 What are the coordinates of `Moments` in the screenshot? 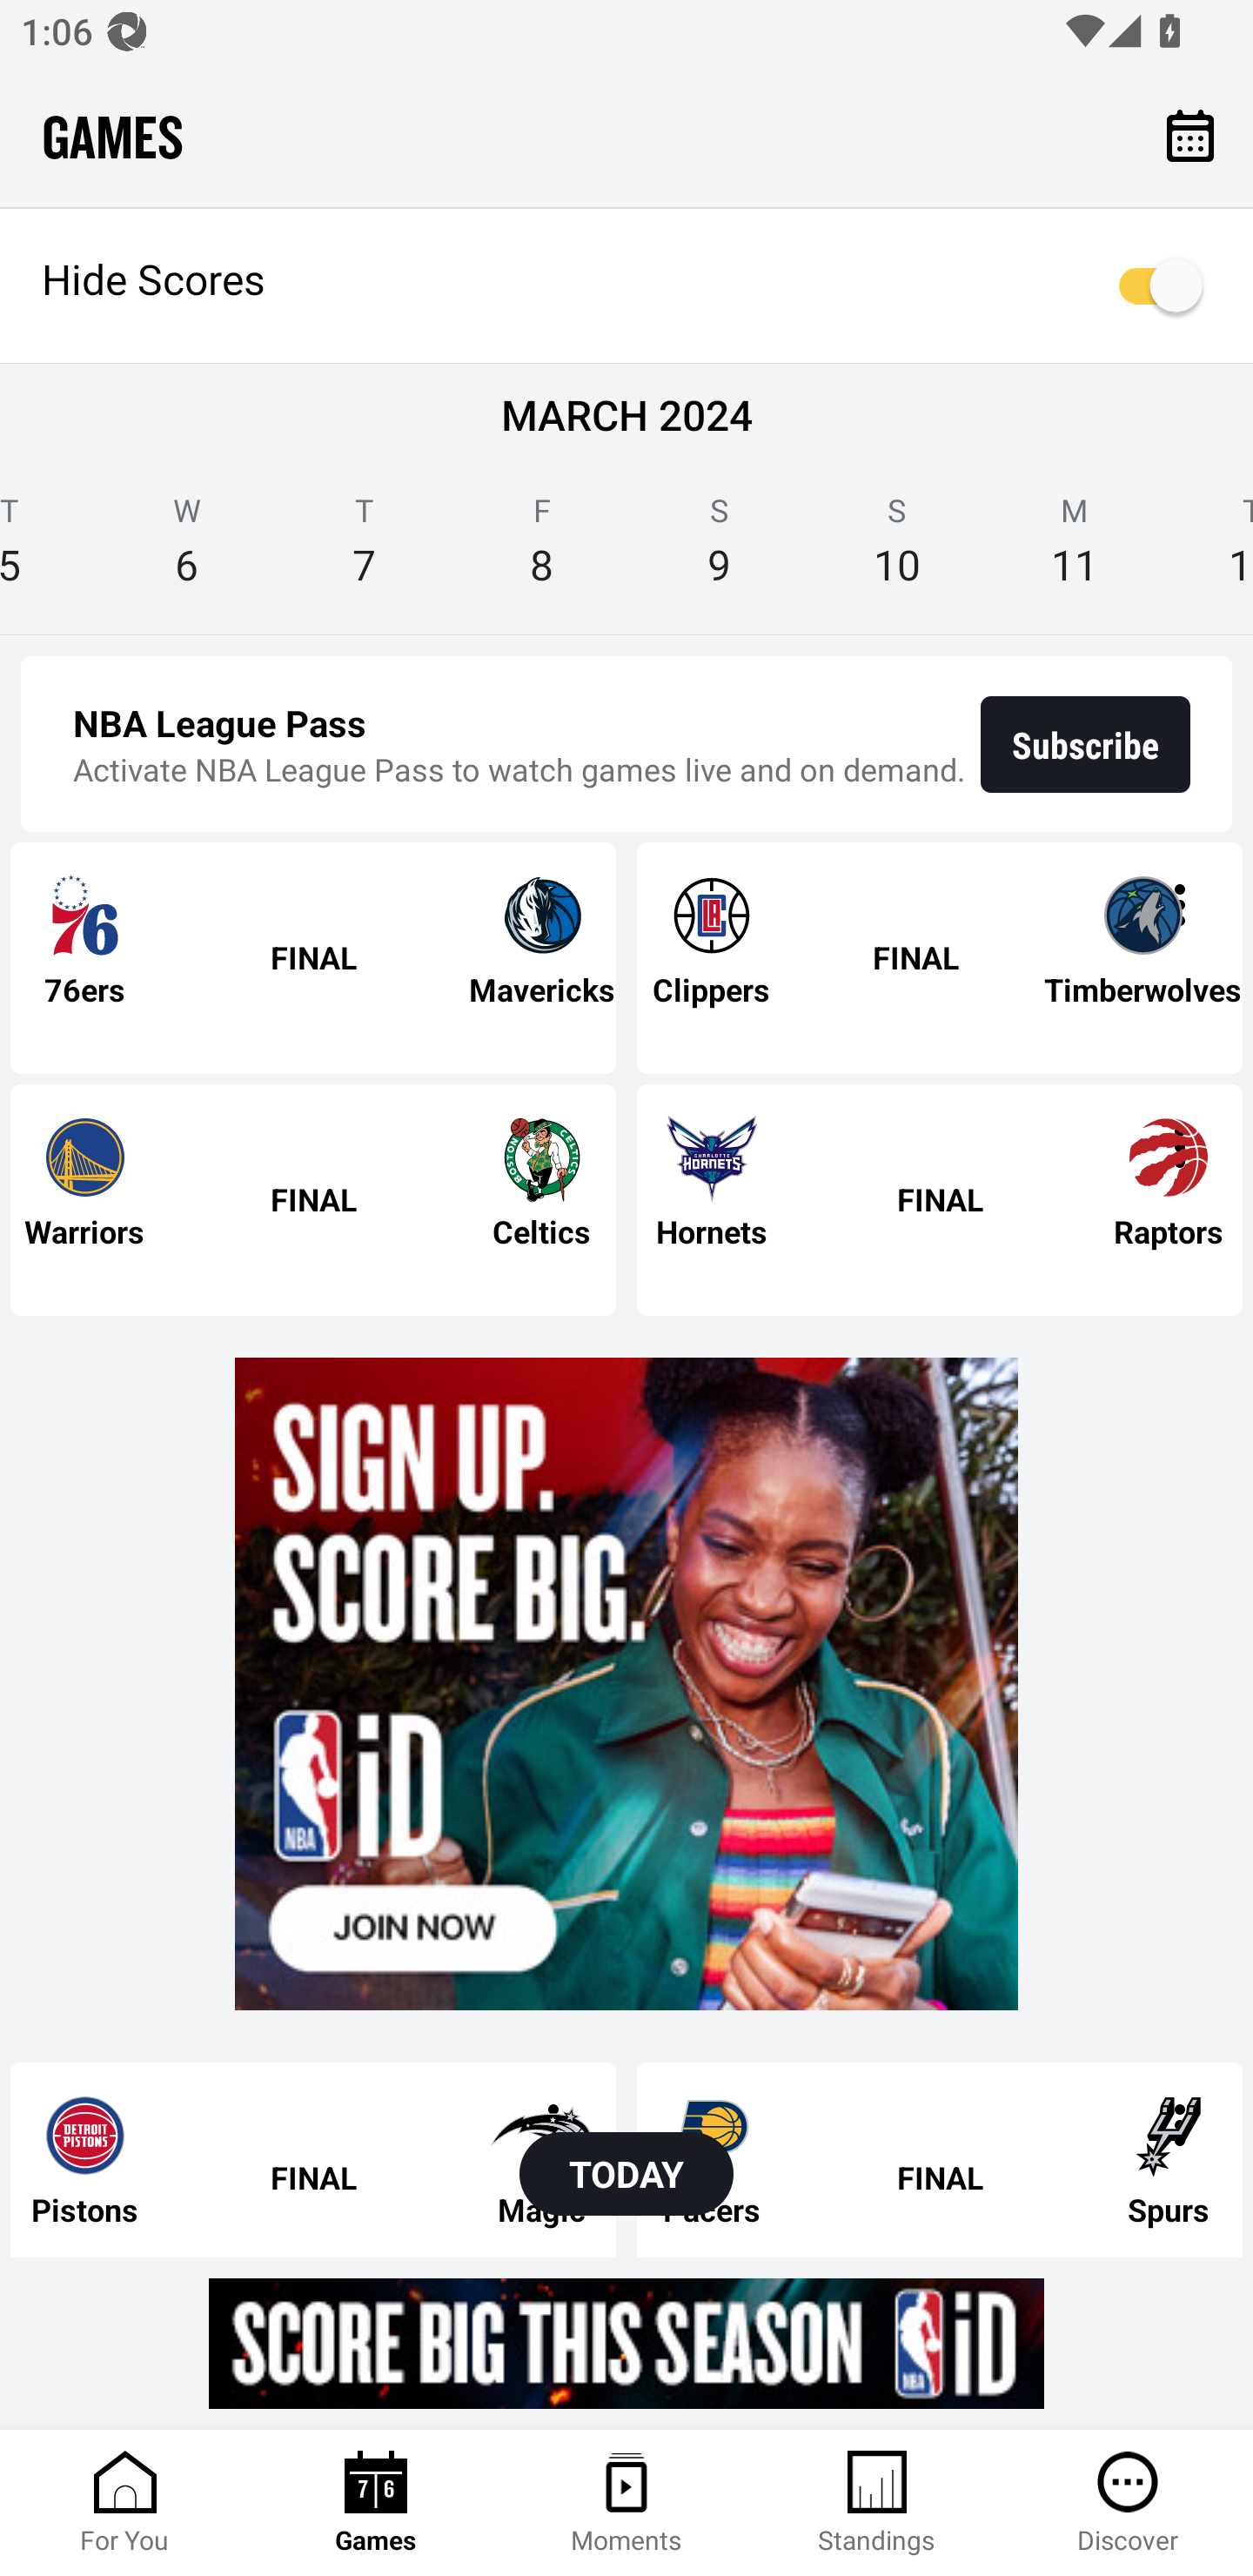 It's located at (626, 2503).